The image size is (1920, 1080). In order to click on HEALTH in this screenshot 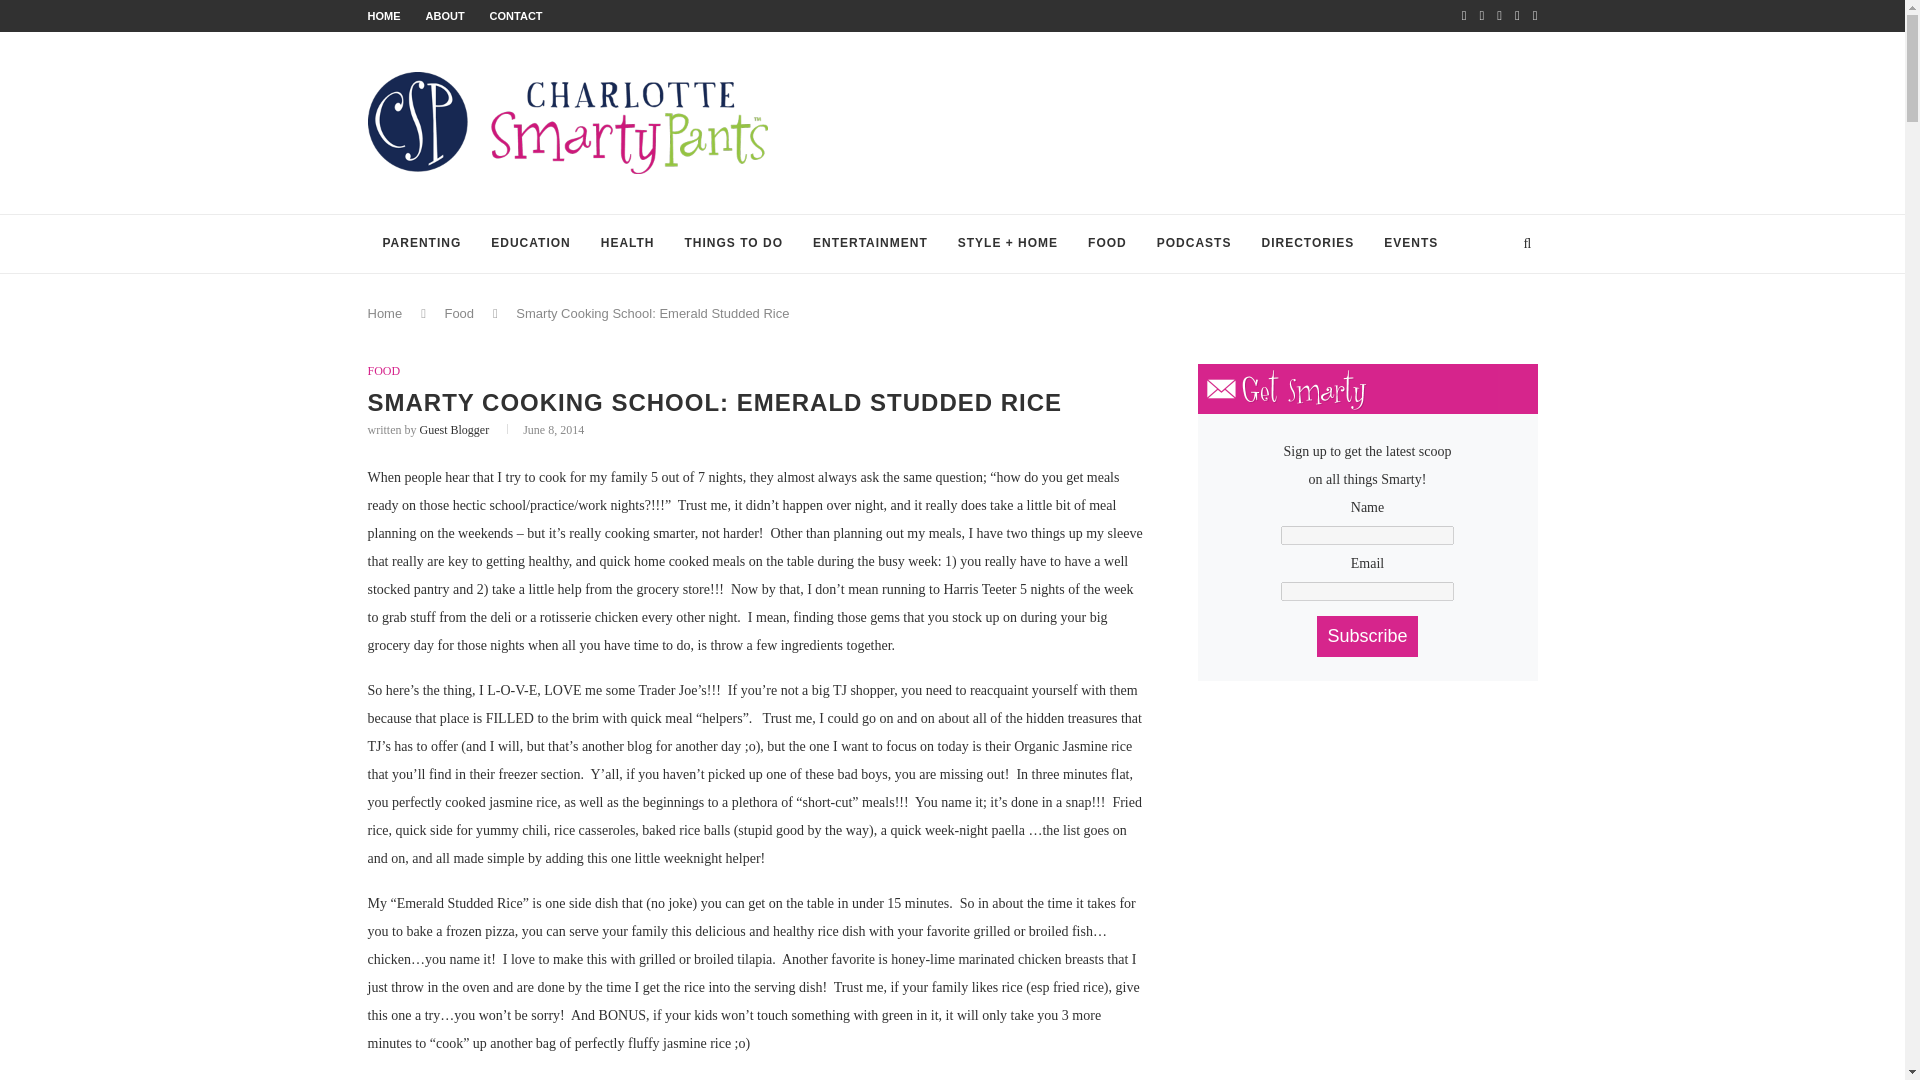, I will do `click(628, 244)`.